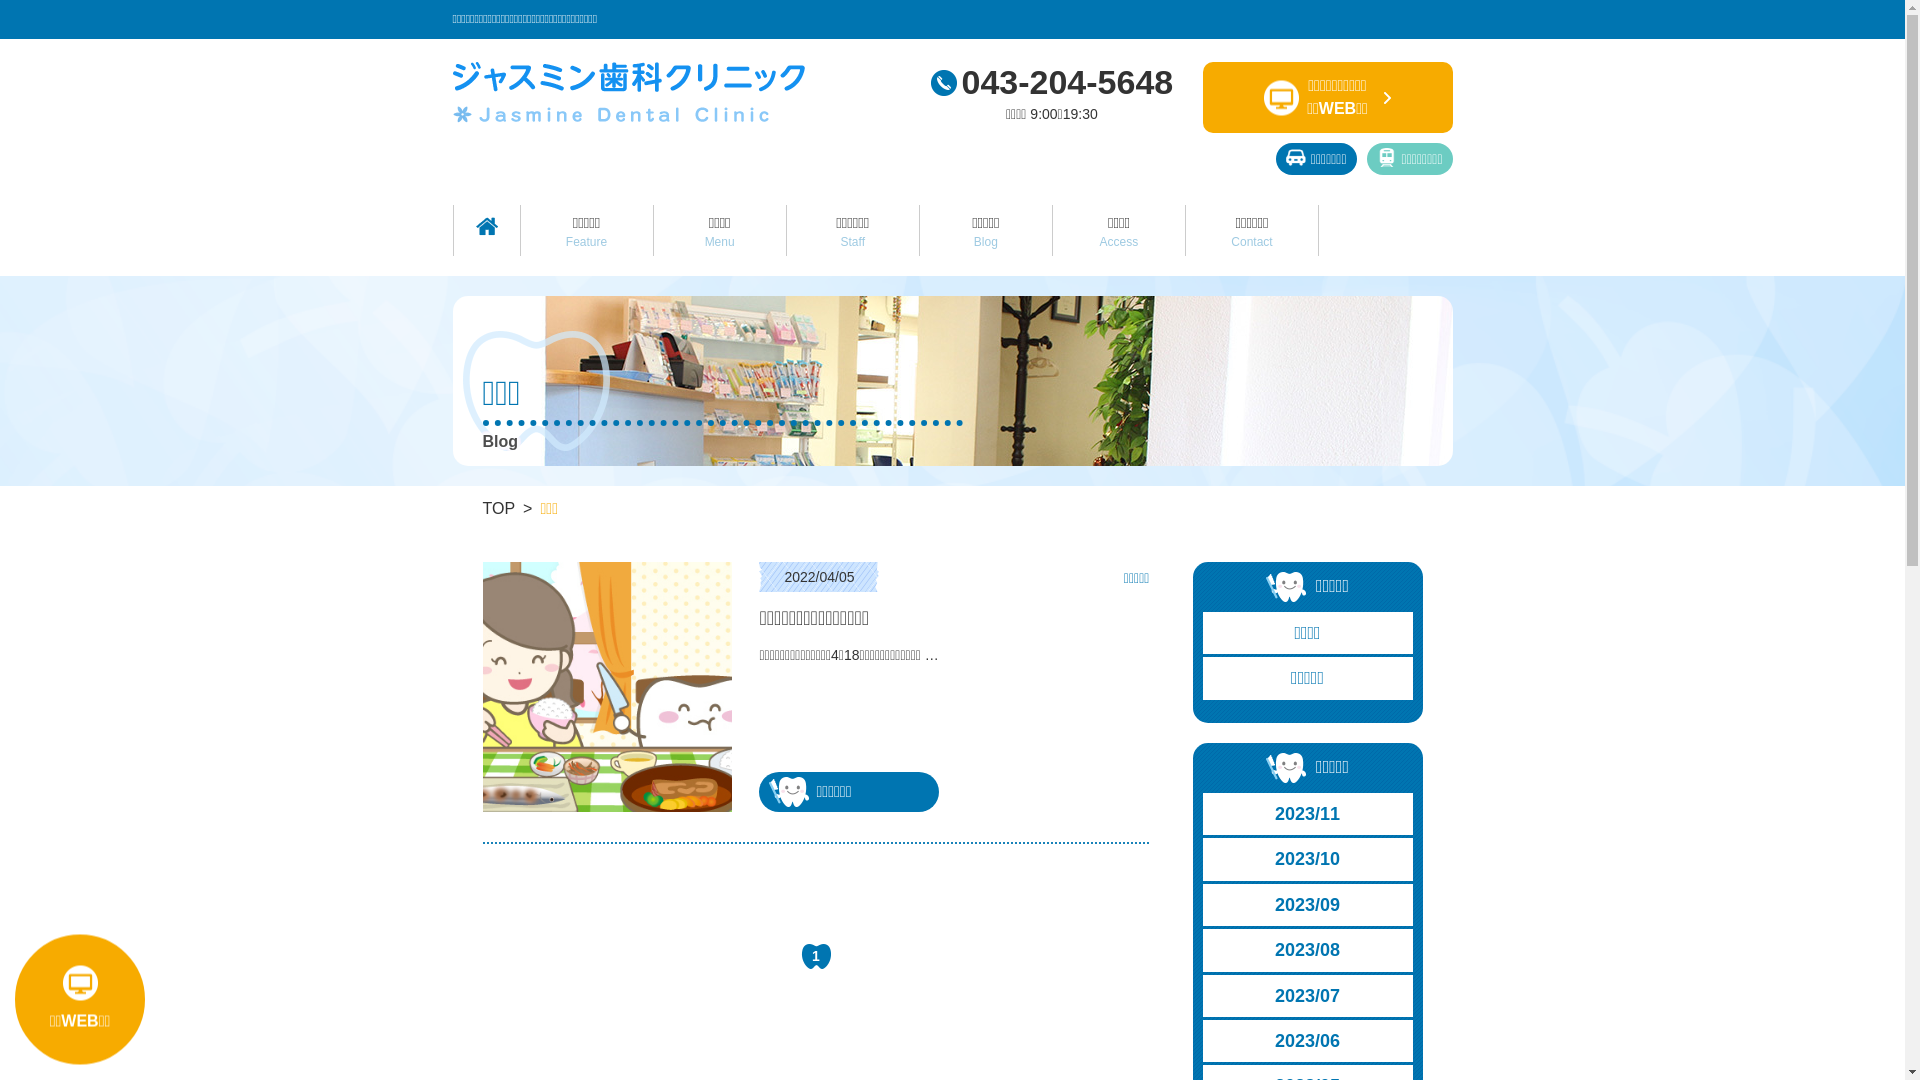 The width and height of the screenshot is (1920, 1080). Describe the element at coordinates (1308, 950) in the screenshot. I see `2023/08` at that location.